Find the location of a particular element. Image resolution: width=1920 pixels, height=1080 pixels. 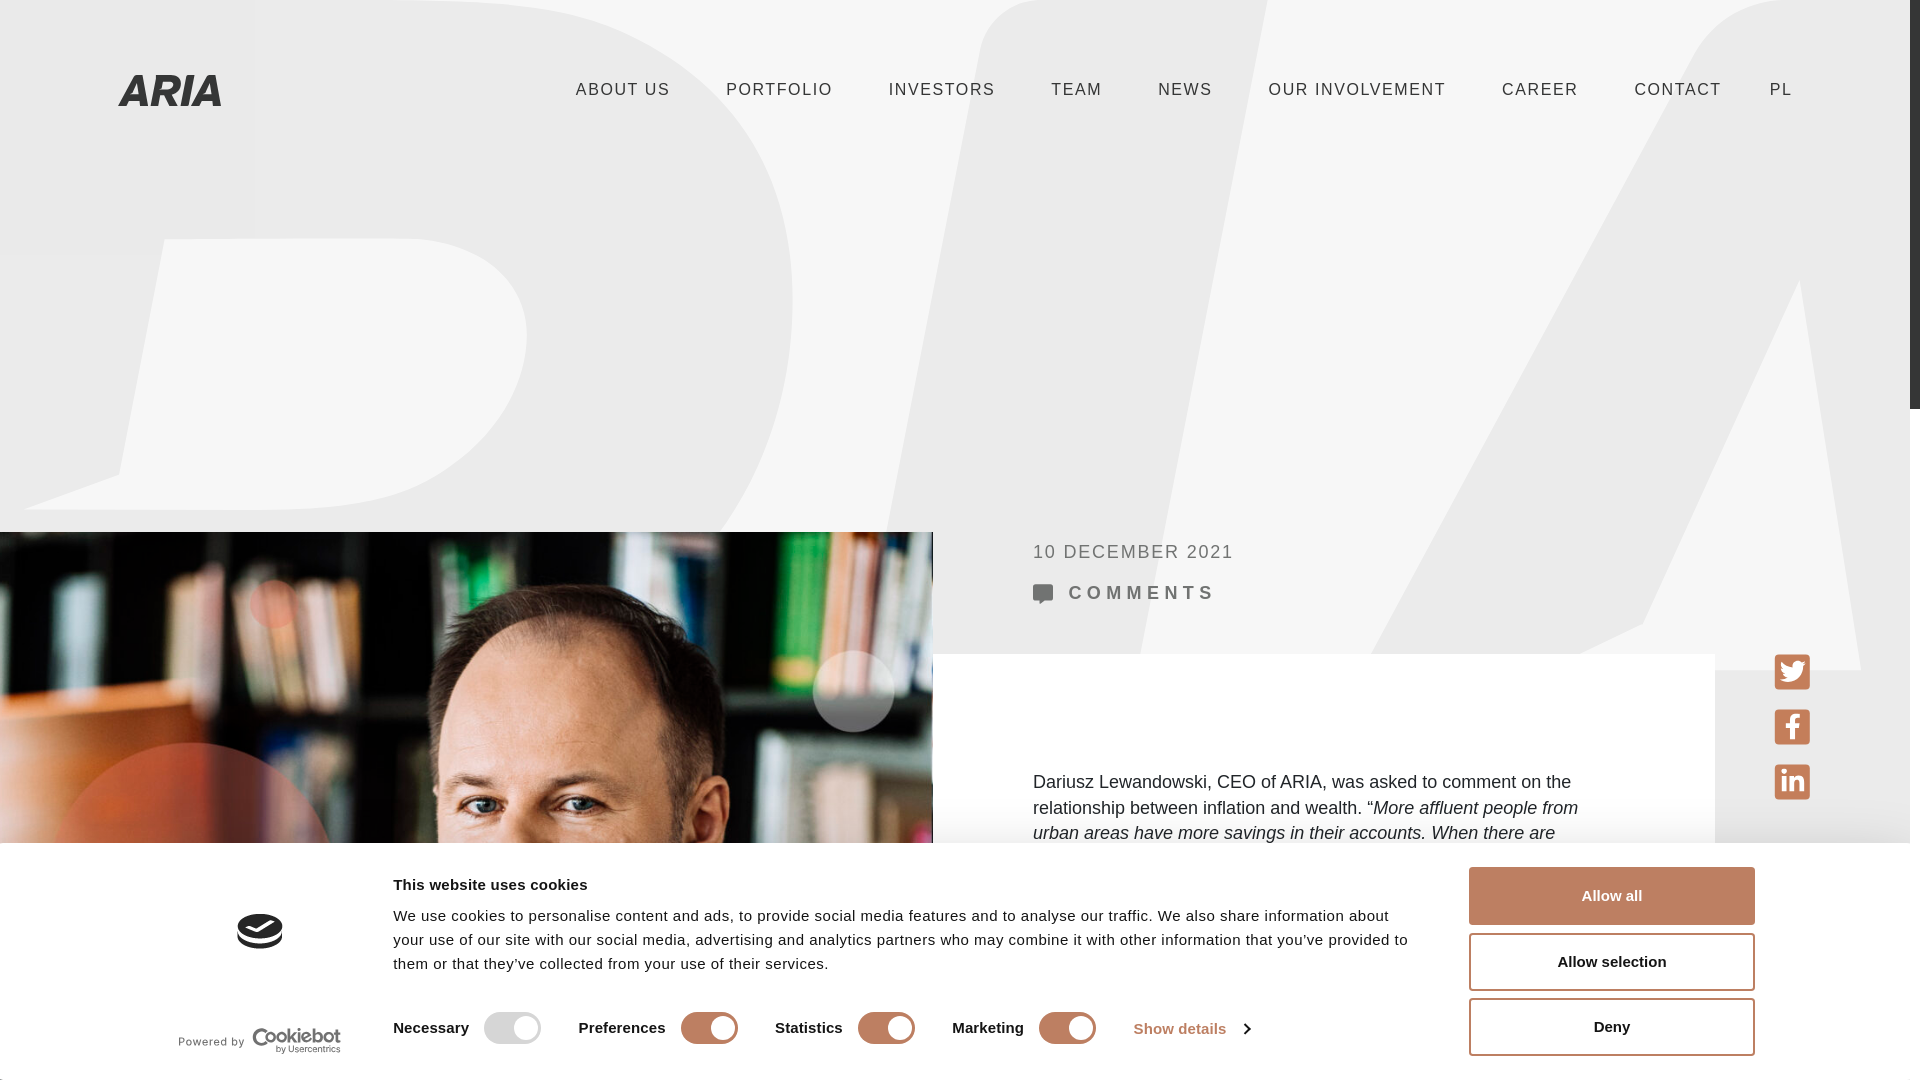

Career is located at coordinates (1539, 90).